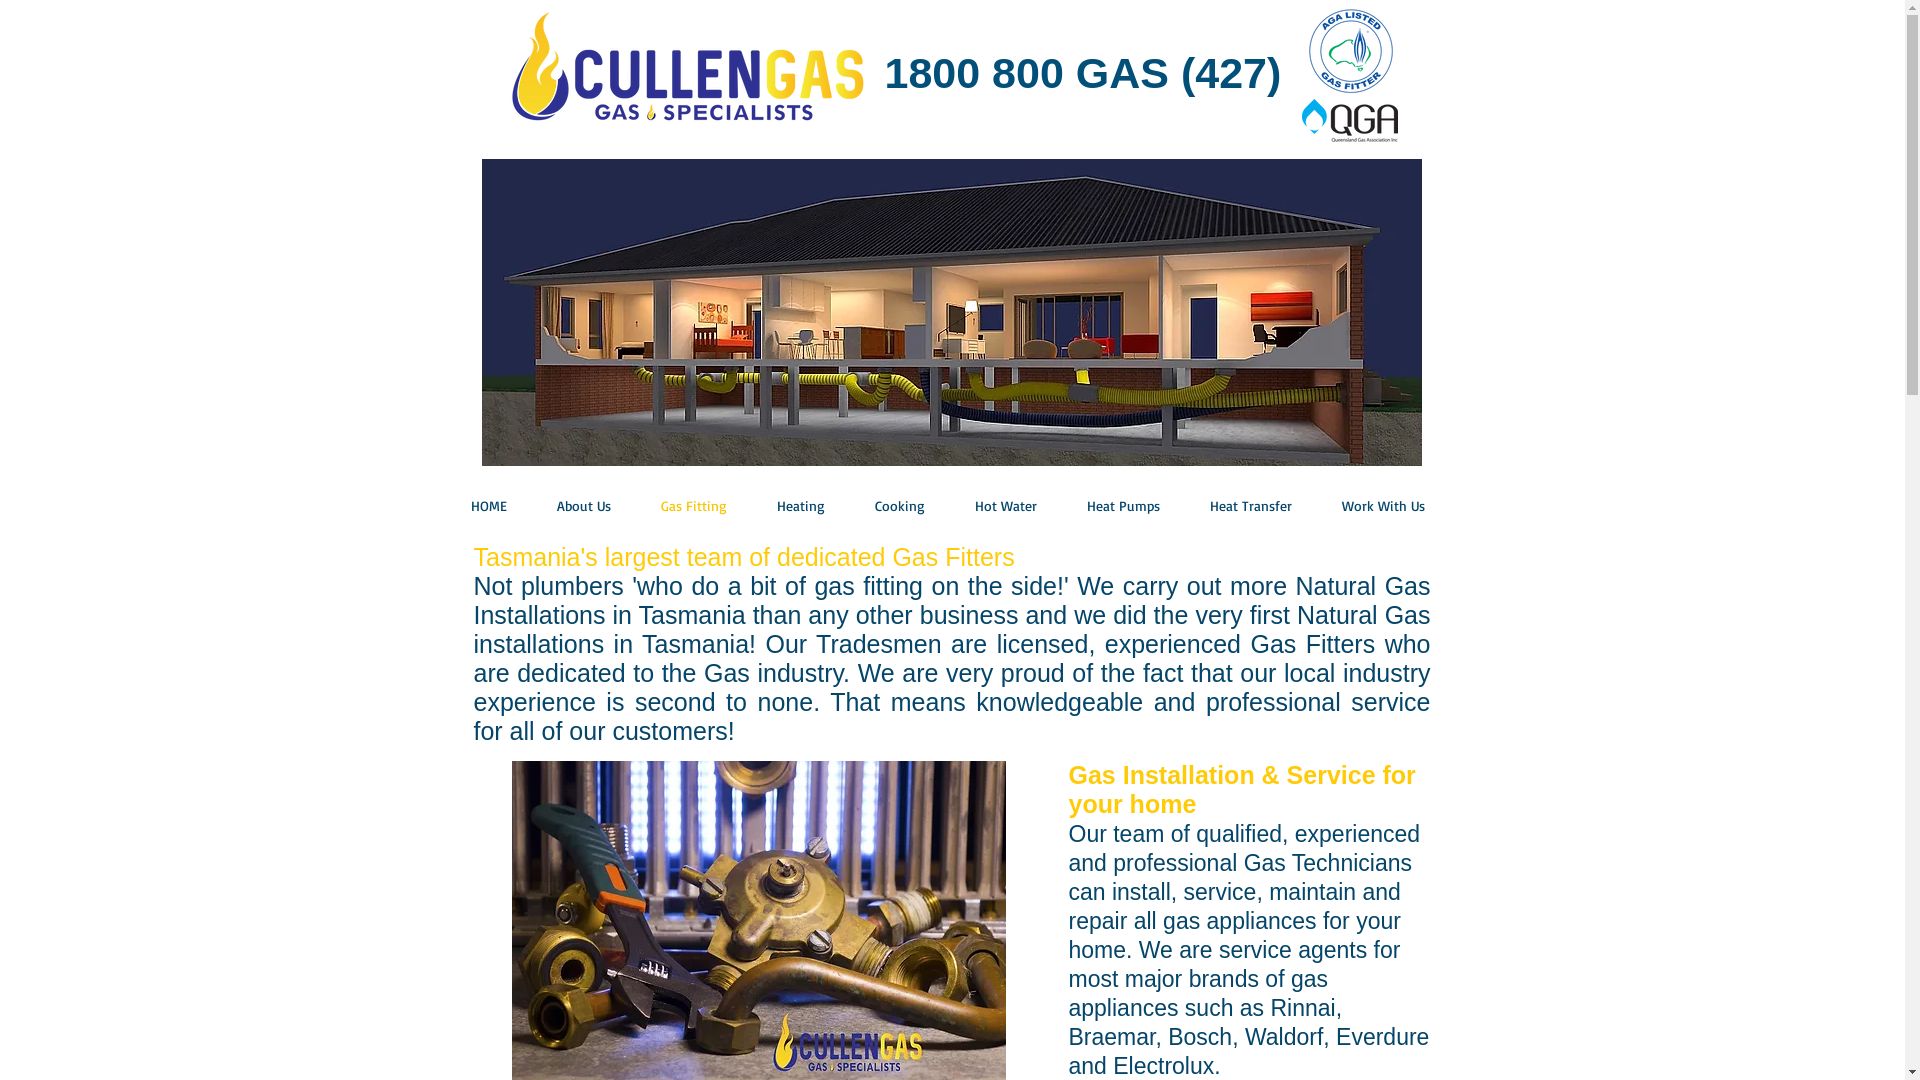 The image size is (1920, 1080). I want to click on Logo.png, so click(686, 74).